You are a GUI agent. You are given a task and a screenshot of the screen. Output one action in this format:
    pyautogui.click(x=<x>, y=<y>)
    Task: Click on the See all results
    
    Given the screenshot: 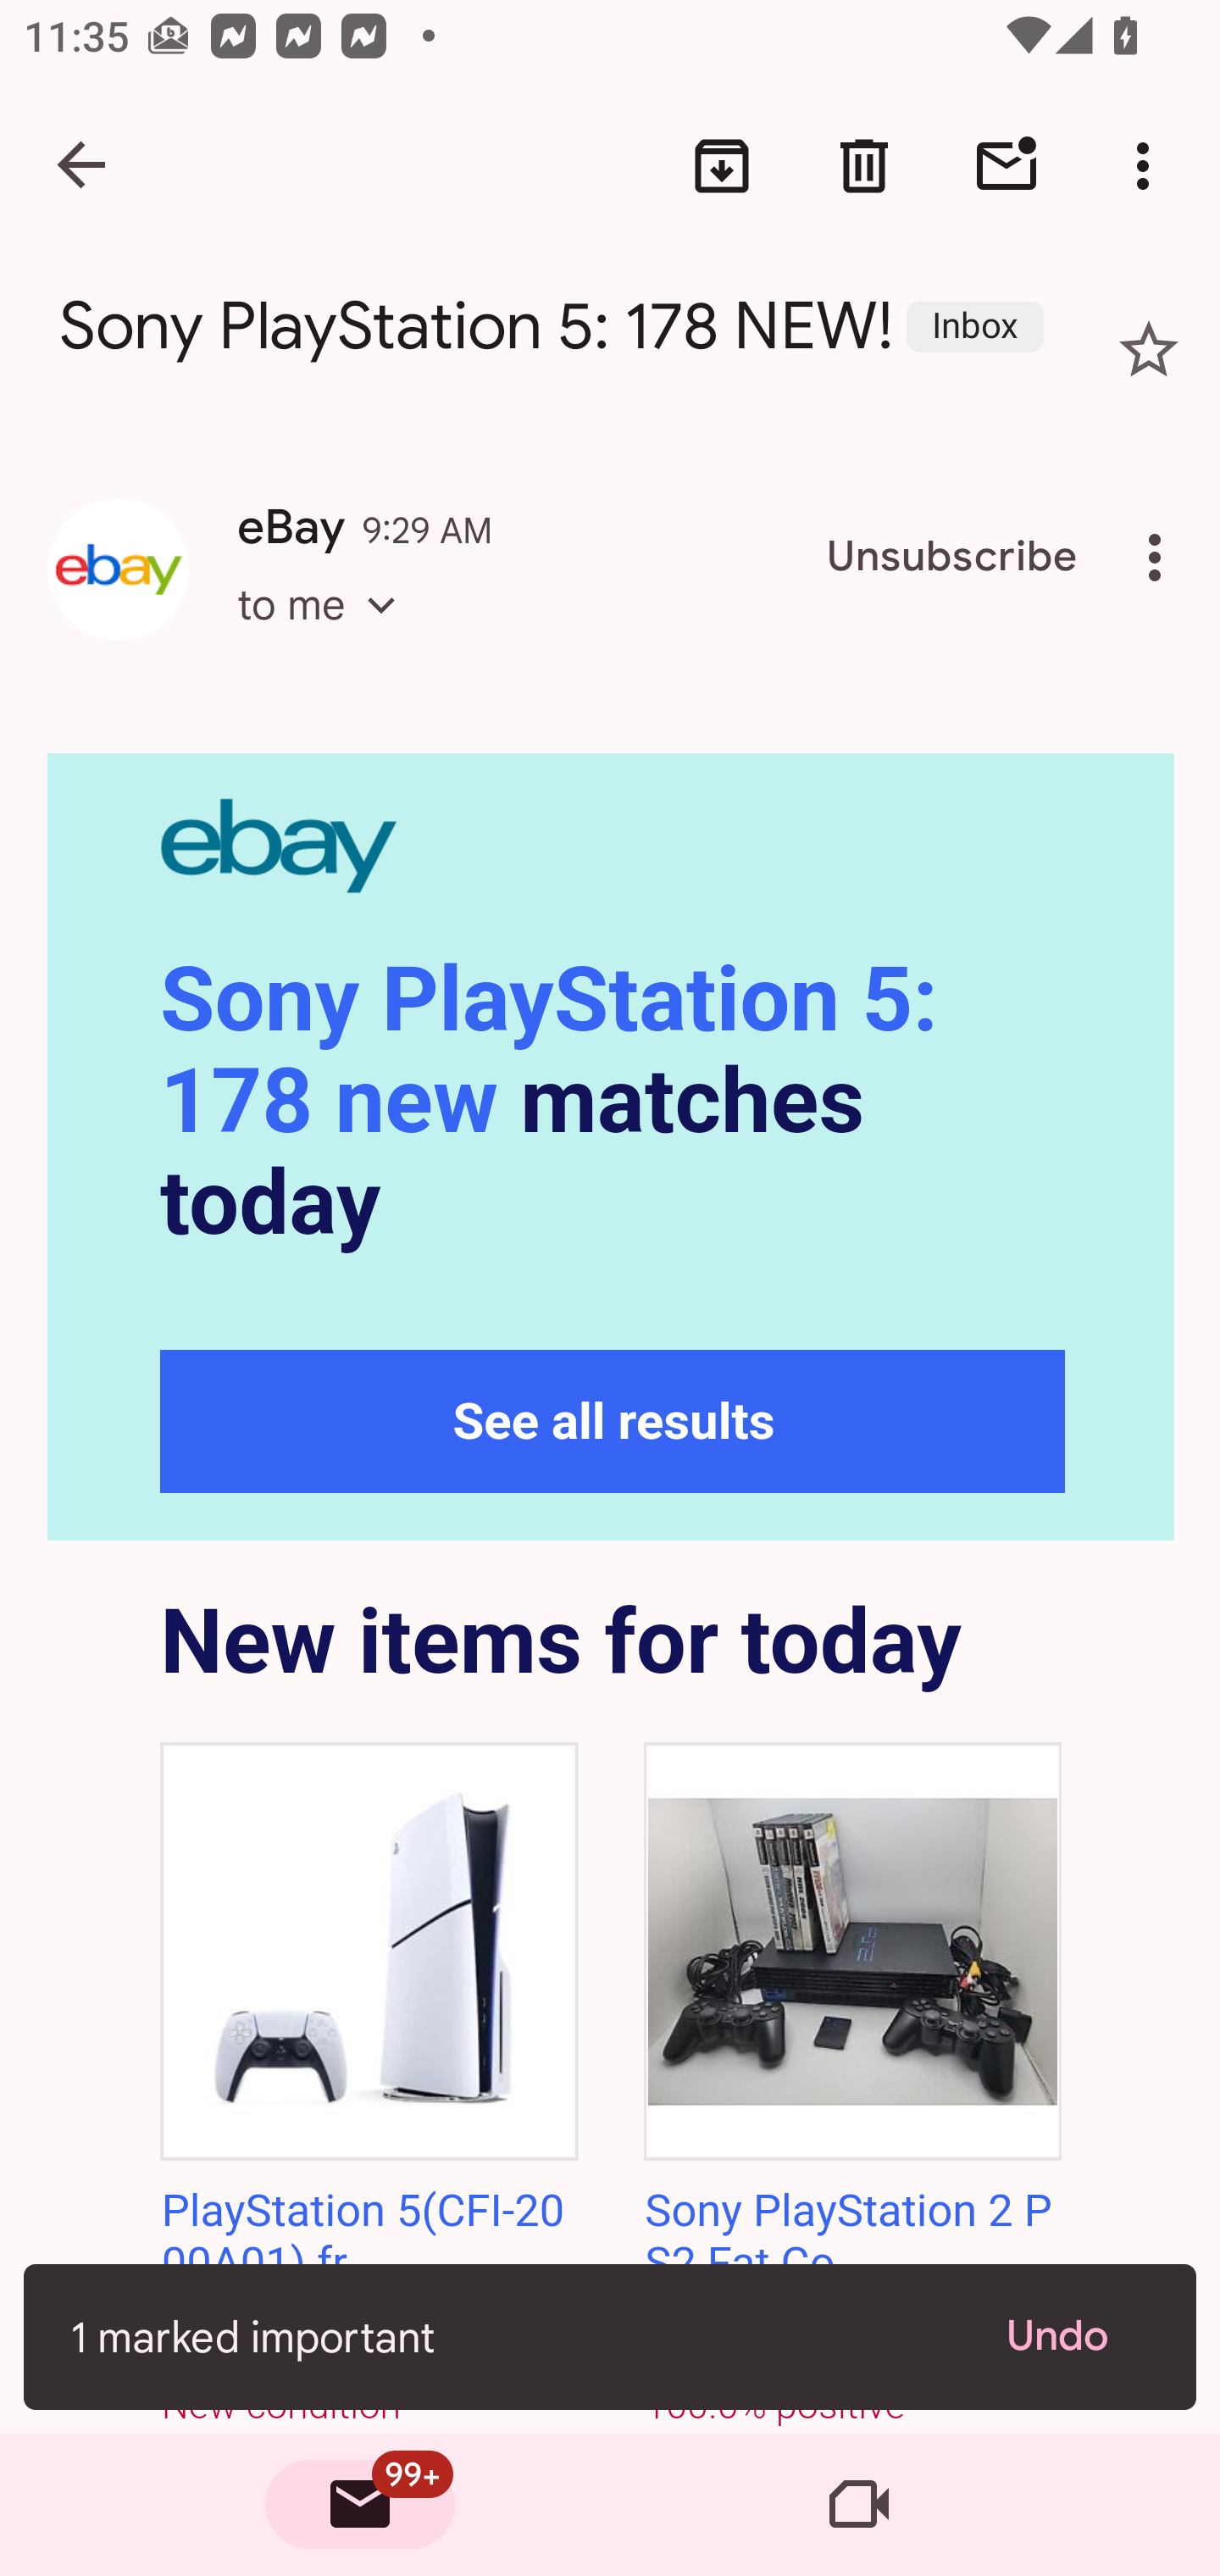 What is the action you would take?
    pyautogui.click(x=613, y=1422)
    